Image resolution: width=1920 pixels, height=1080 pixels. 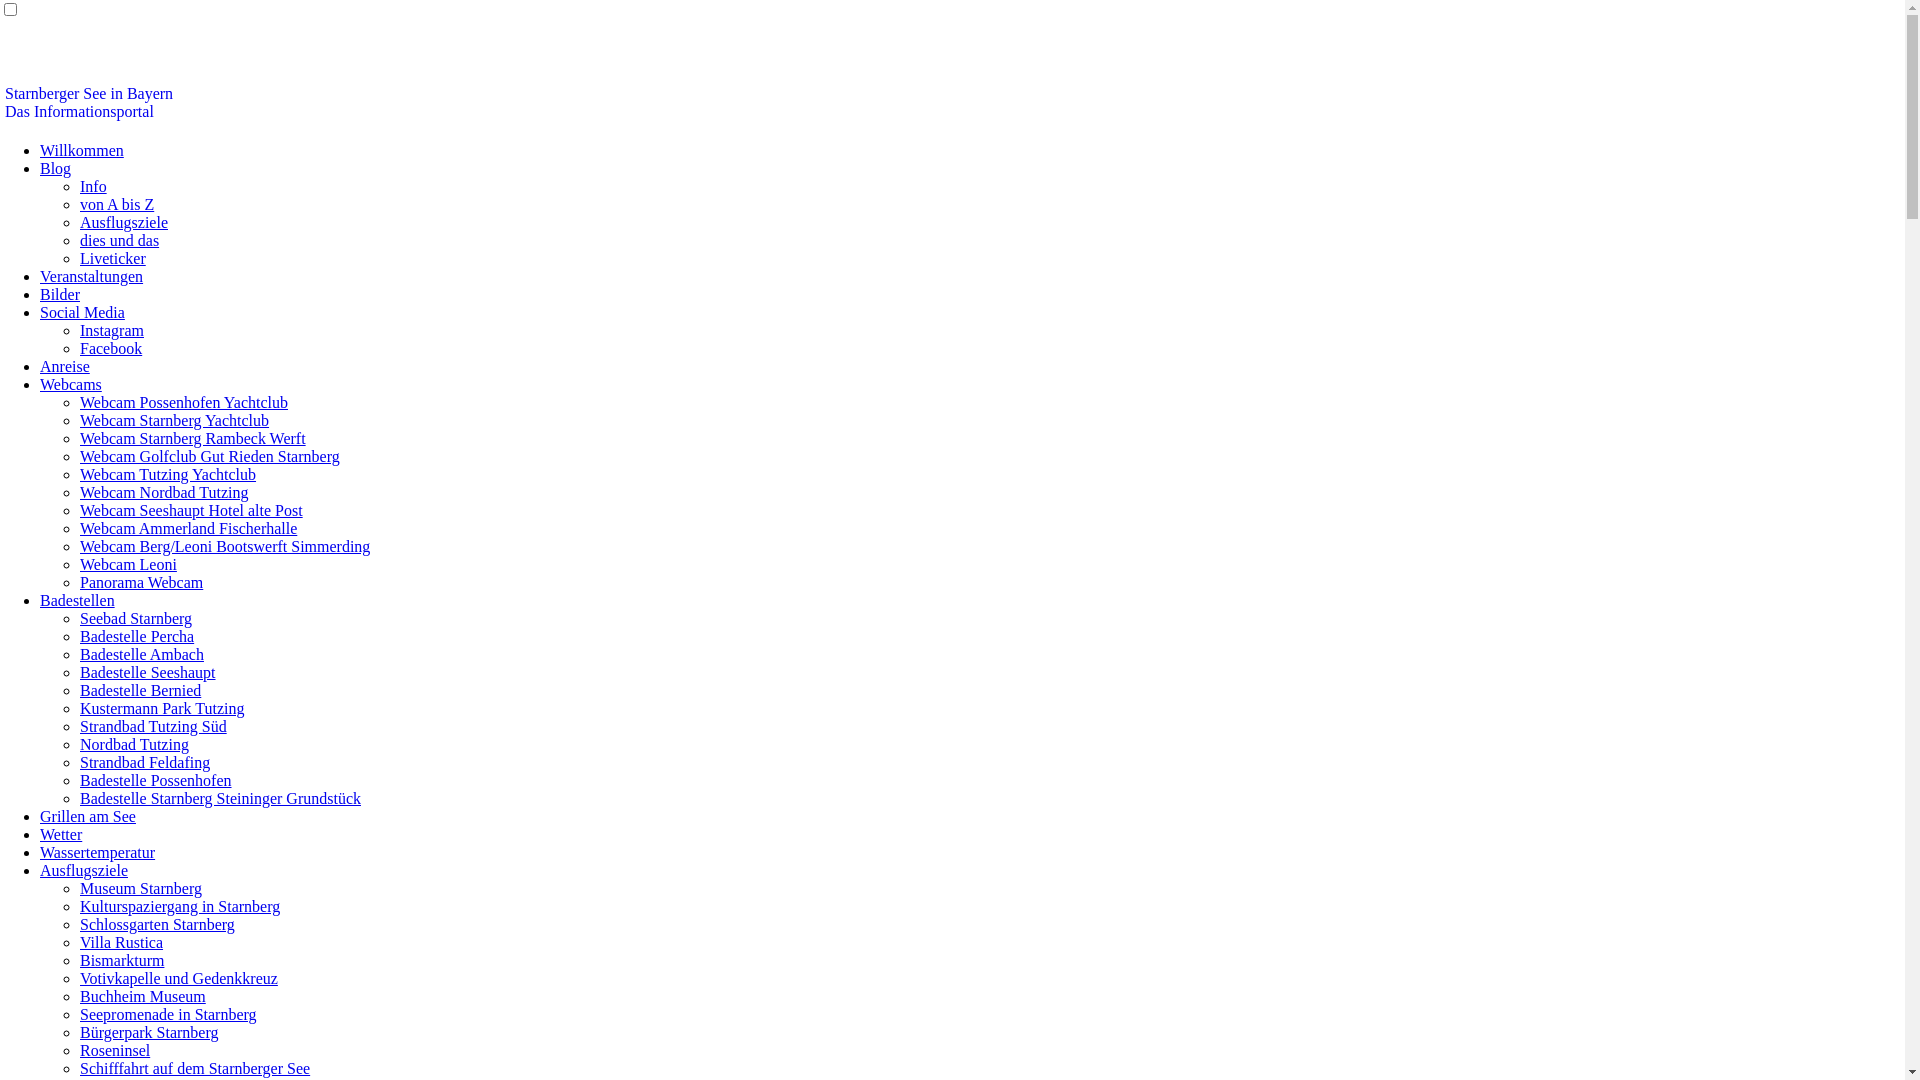 What do you see at coordinates (122, 942) in the screenshot?
I see `Villa Rustica` at bounding box center [122, 942].